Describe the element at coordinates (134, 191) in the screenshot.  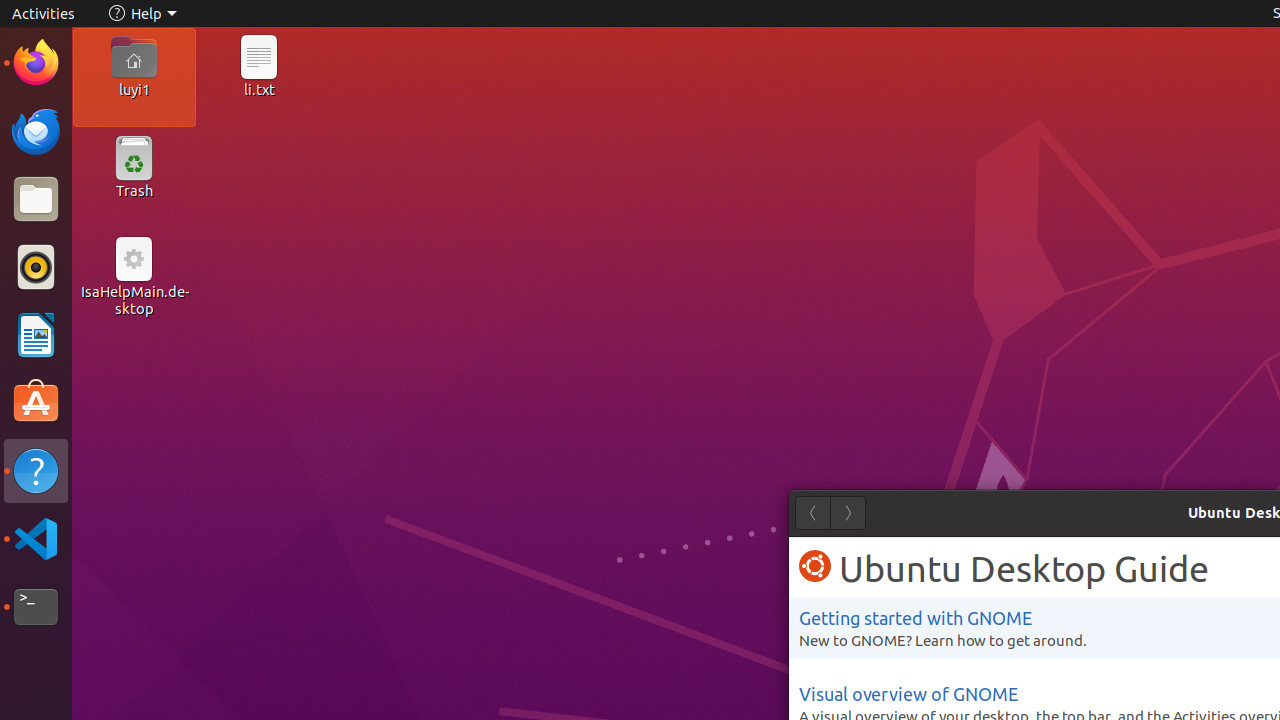
I see `Trash` at that location.